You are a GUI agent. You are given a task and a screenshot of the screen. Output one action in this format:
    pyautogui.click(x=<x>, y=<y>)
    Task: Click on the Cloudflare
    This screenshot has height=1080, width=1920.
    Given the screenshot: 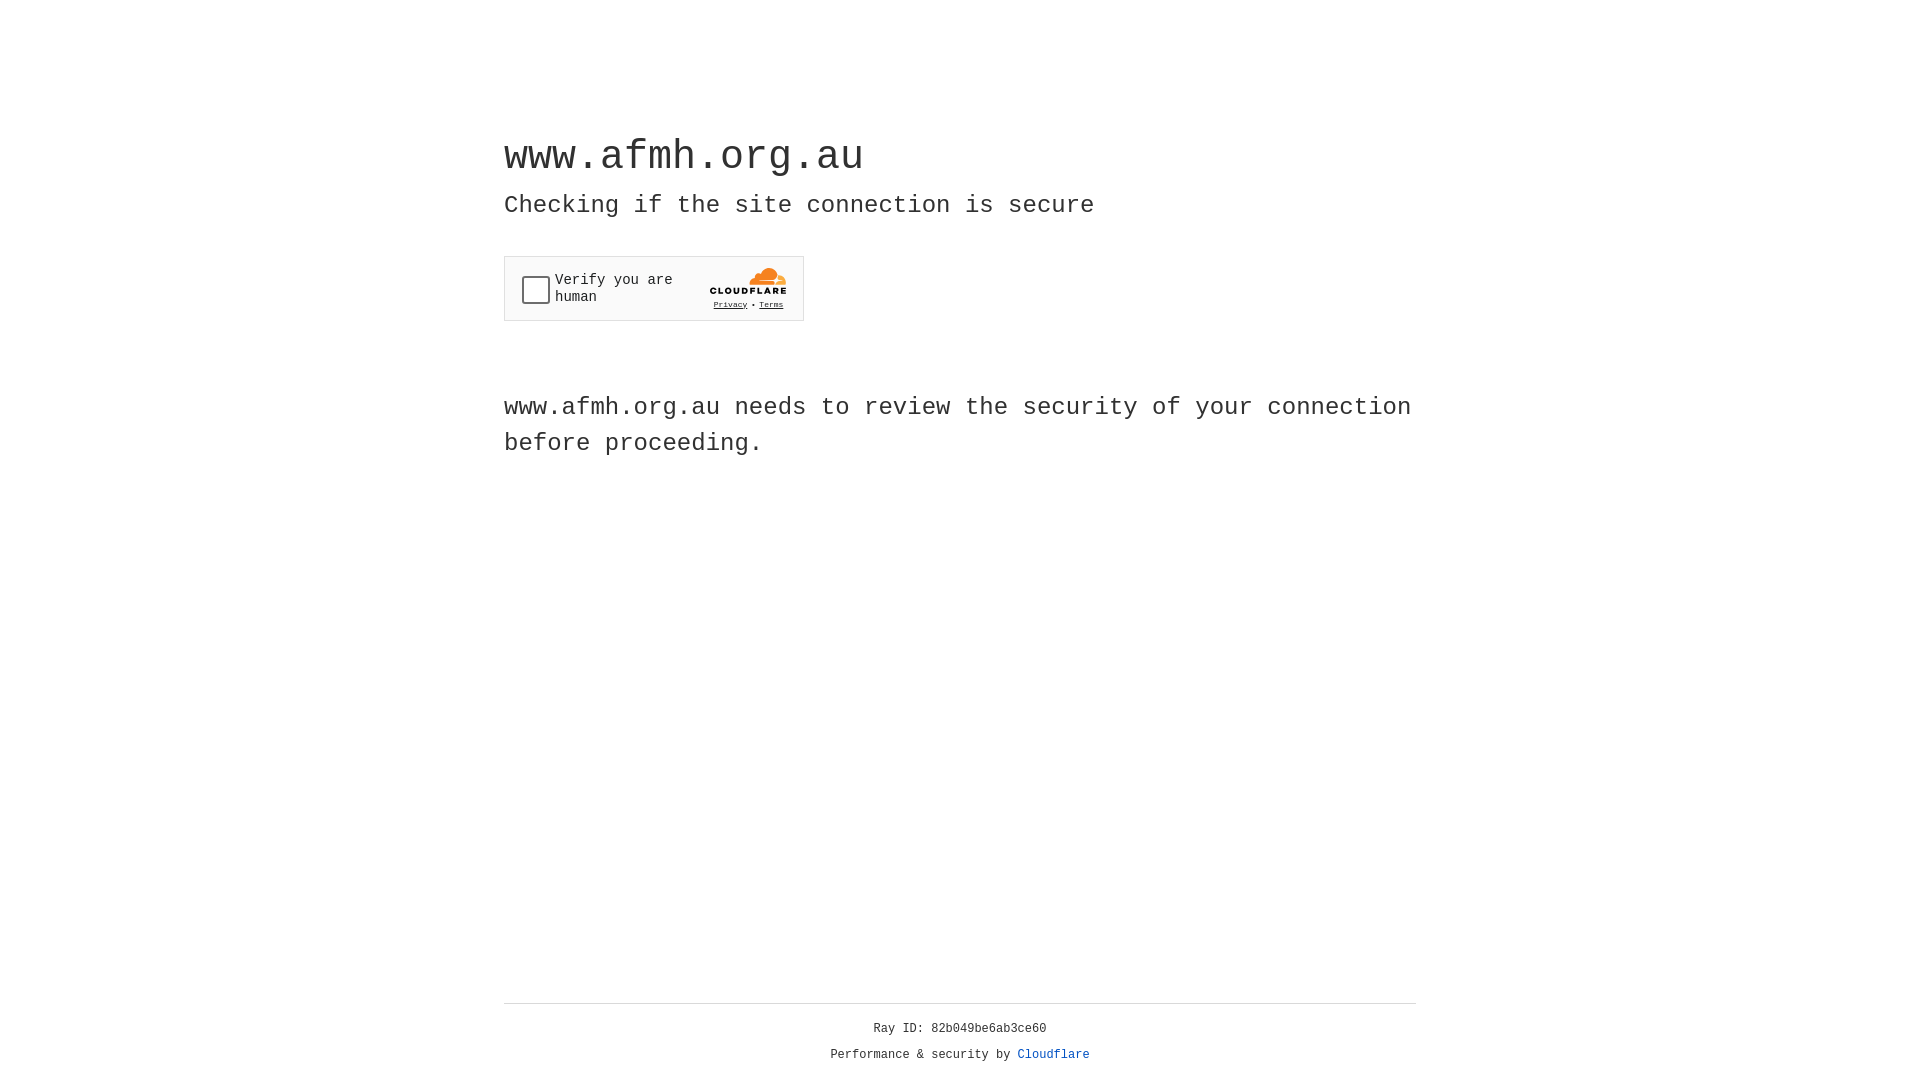 What is the action you would take?
    pyautogui.click(x=1054, y=1055)
    